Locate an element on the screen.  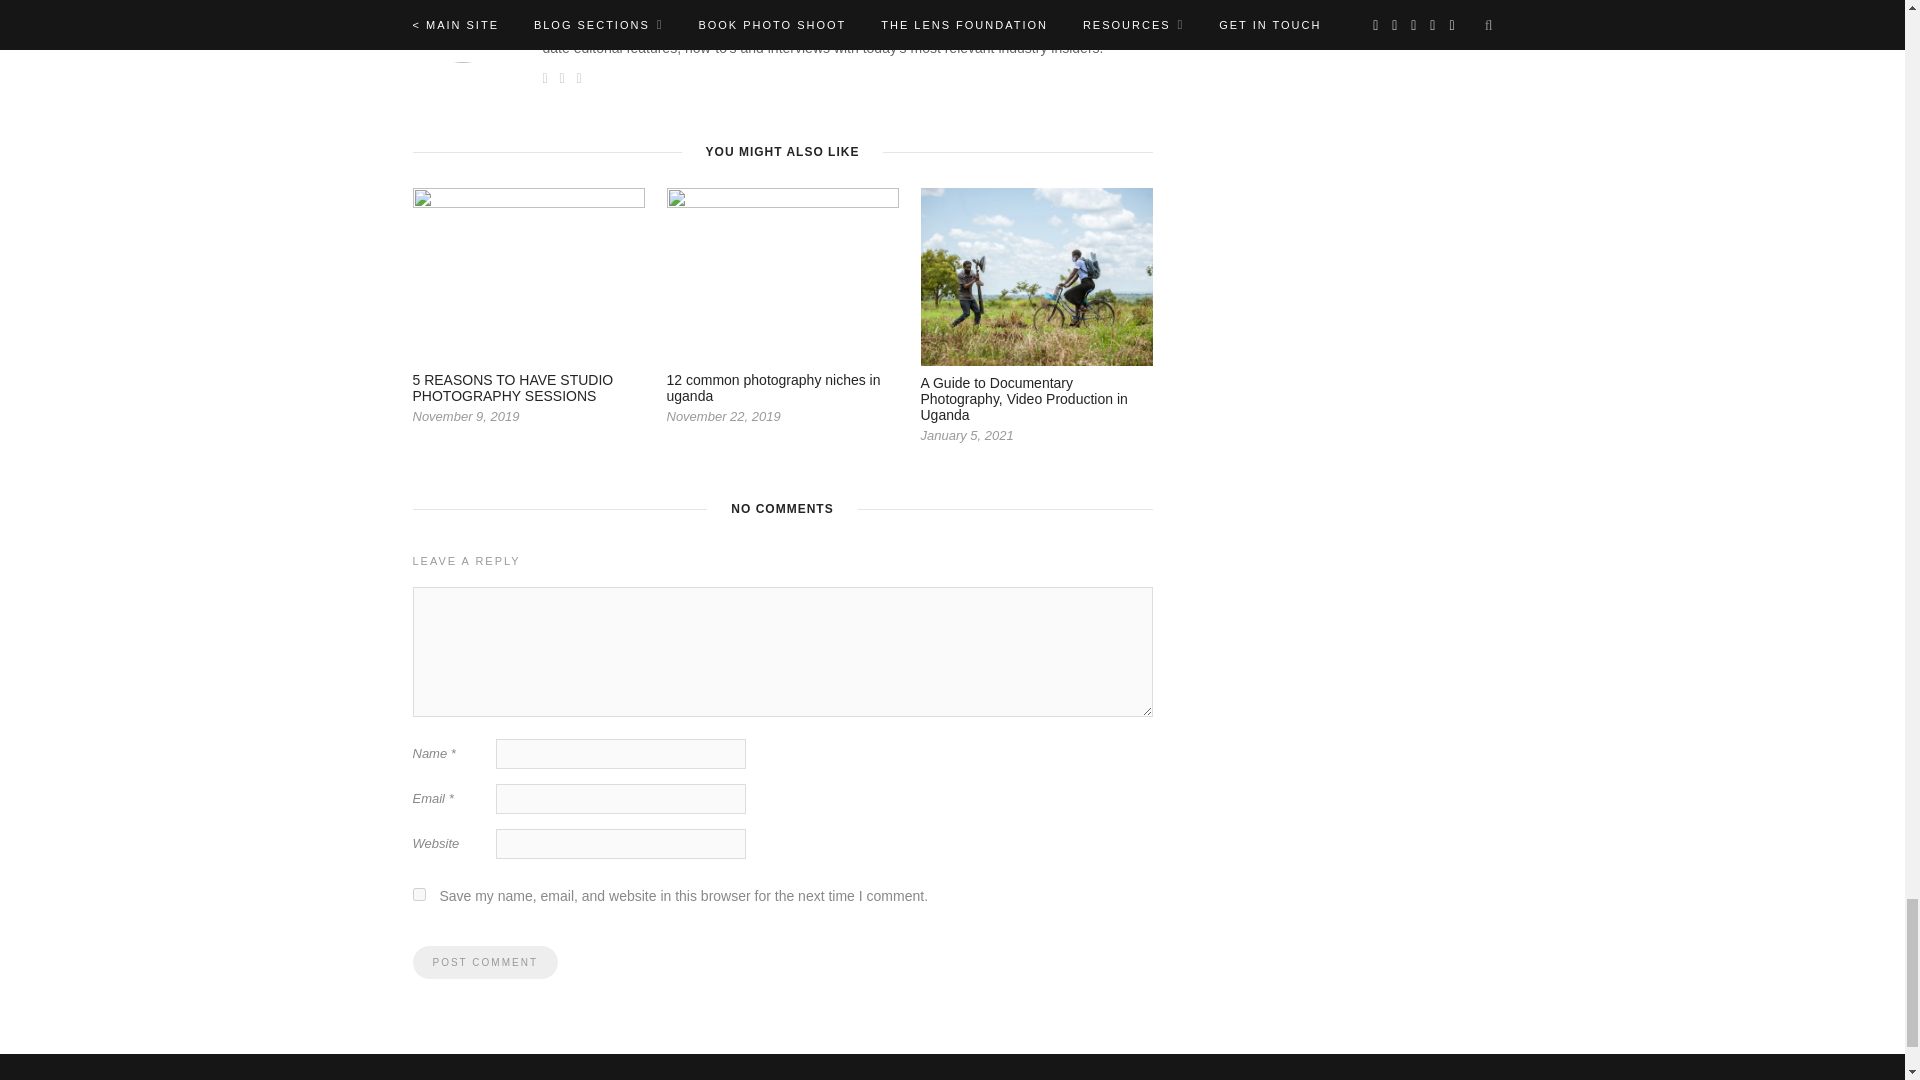
yes is located at coordinates (418, 894).